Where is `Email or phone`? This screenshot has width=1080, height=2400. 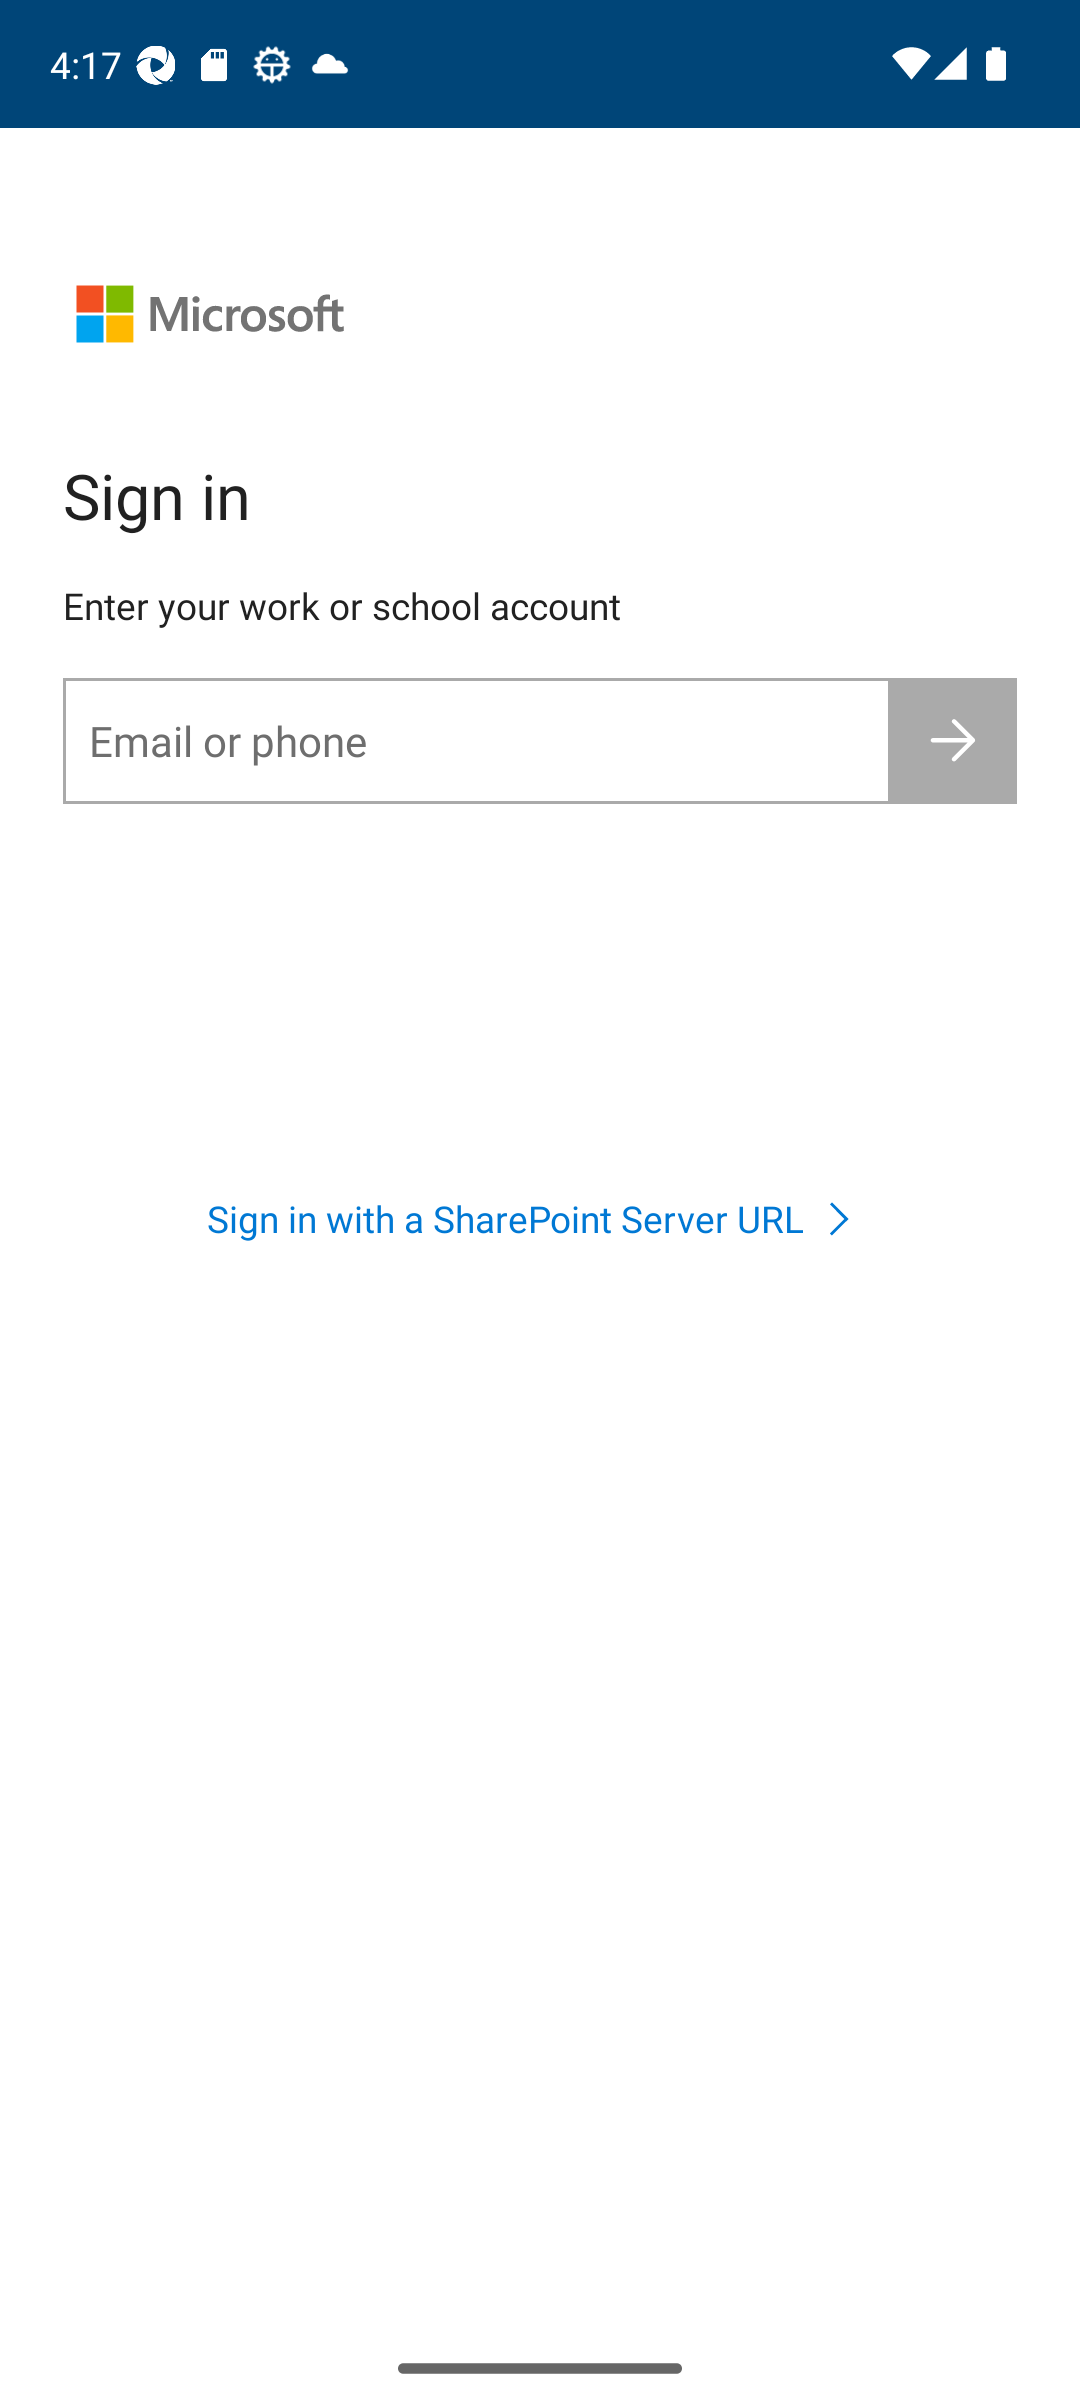
Email or phone is located at coordinates (476, 740).